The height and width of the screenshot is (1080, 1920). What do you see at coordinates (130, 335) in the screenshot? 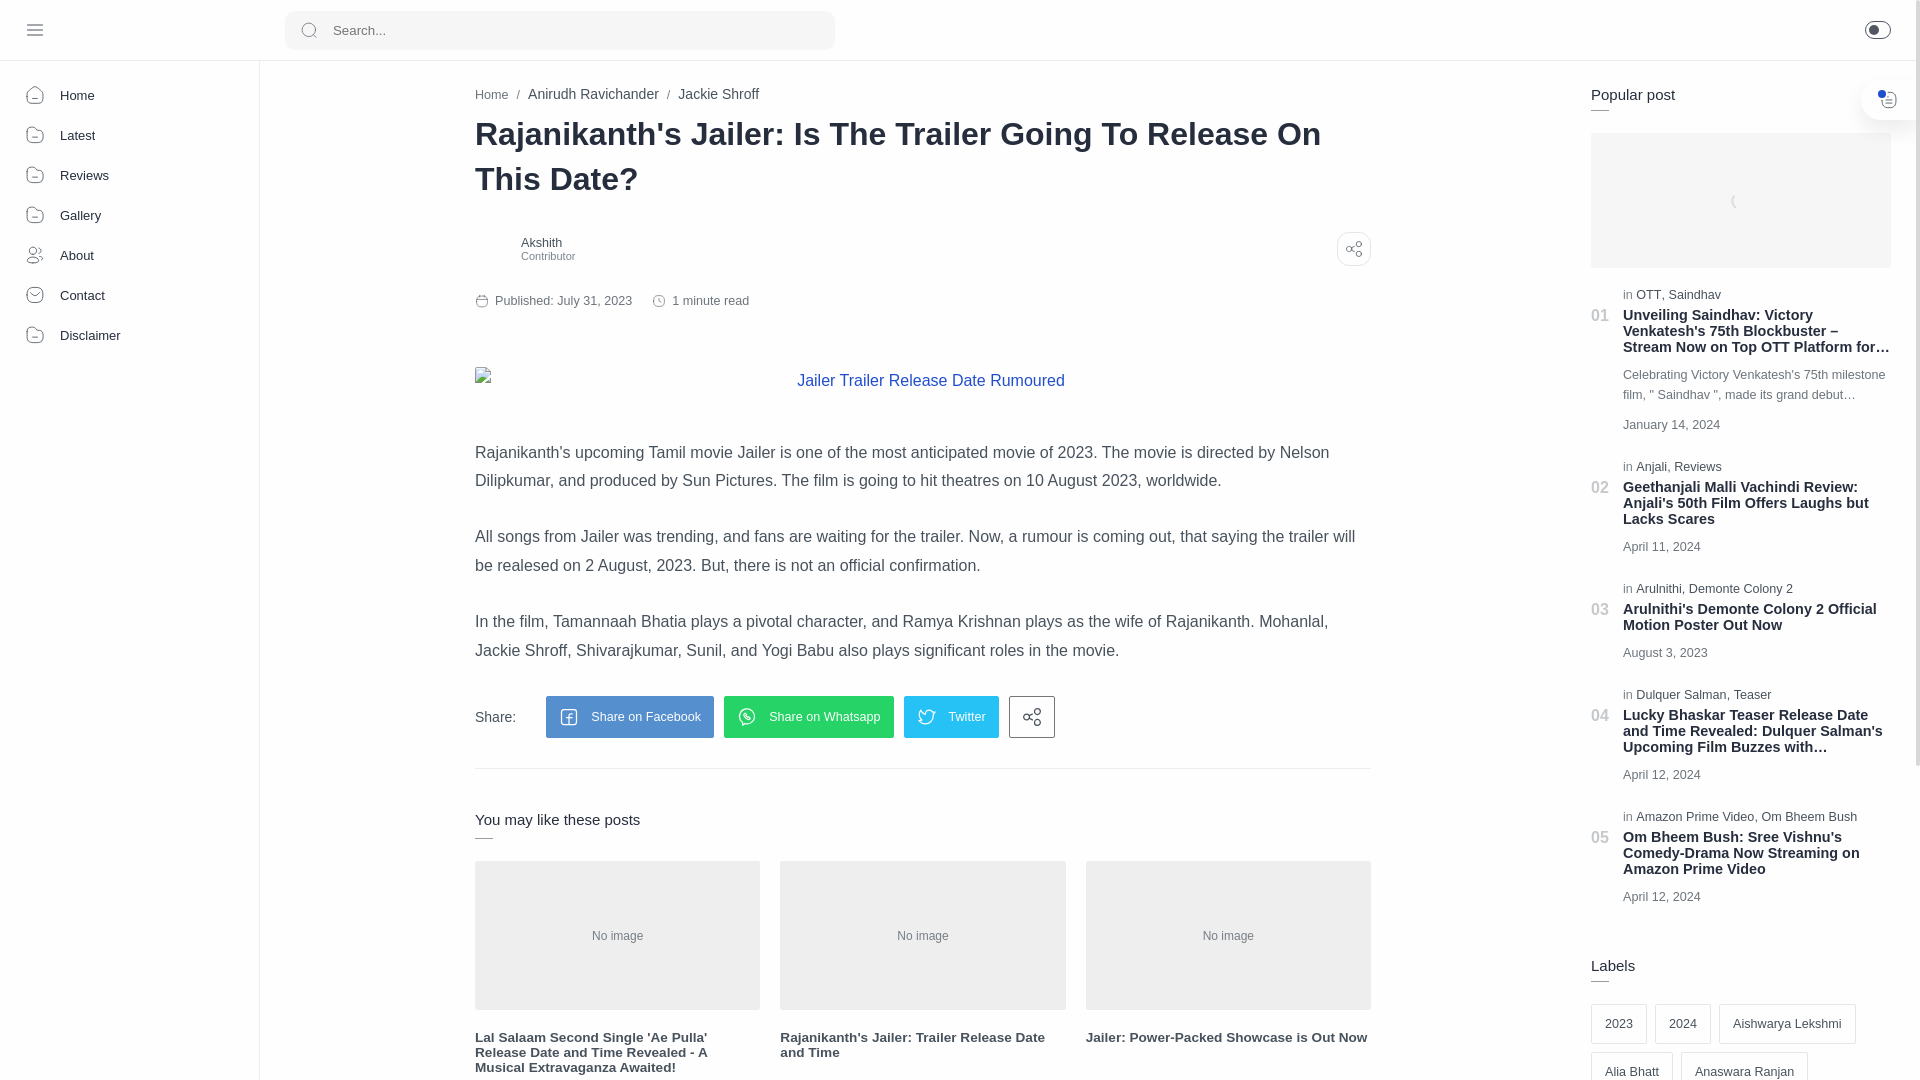
I see `Disclaimer` at bounding box center [130, 335].